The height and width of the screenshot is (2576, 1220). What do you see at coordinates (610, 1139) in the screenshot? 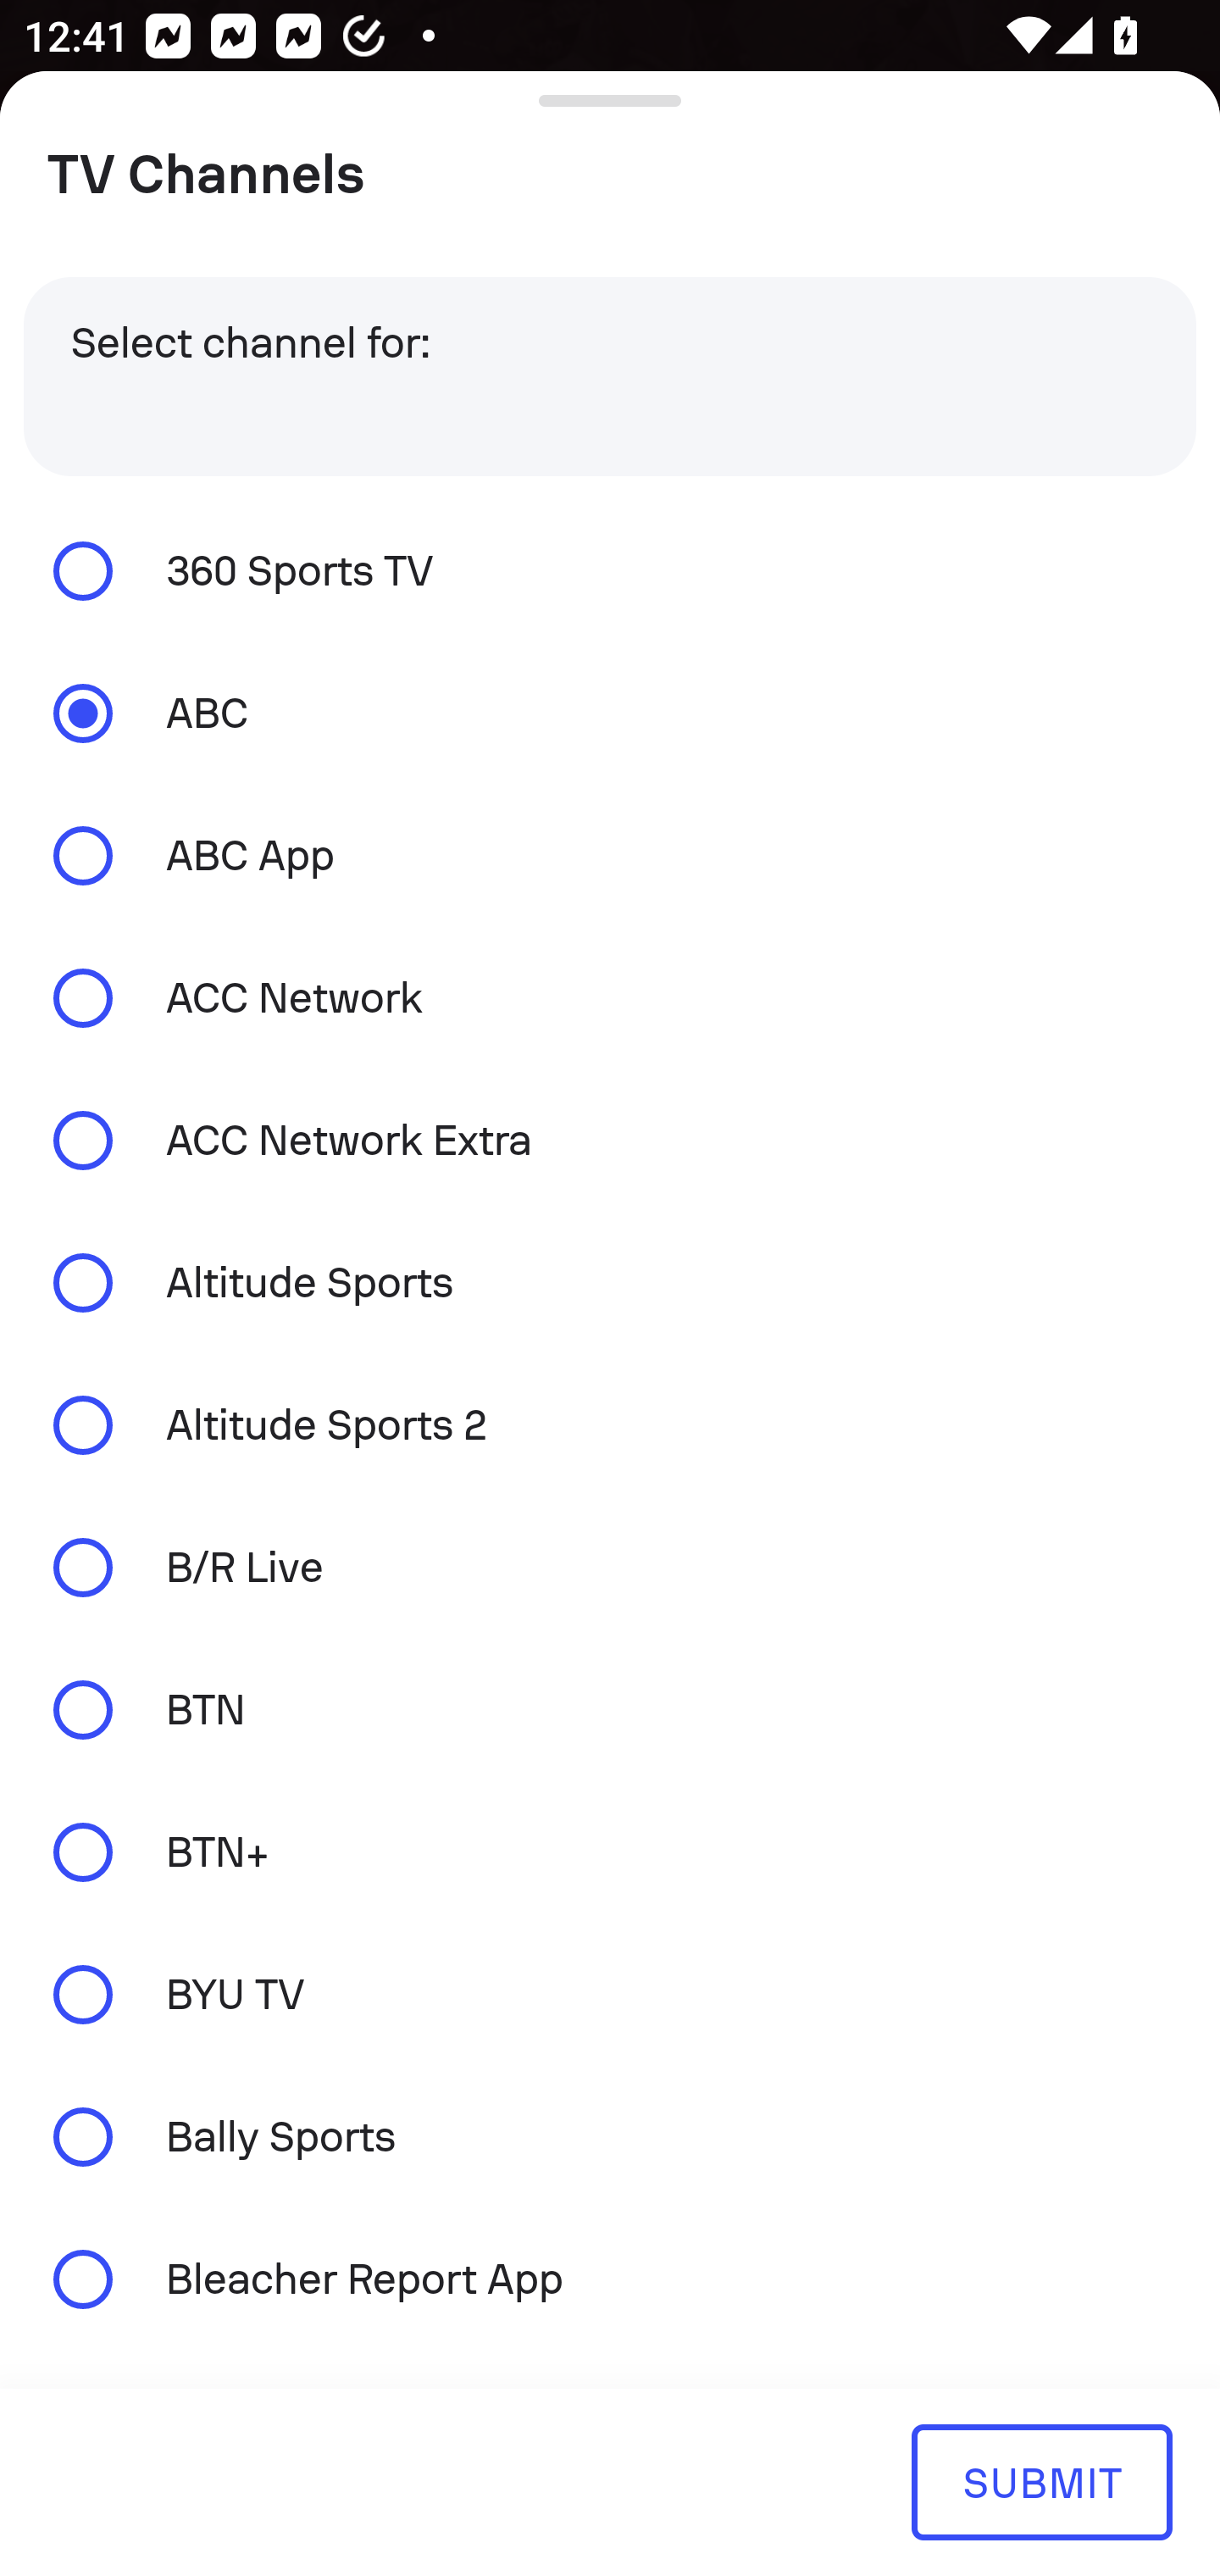
I see `ACC Network Extra` at bounding box center [610, 1139].